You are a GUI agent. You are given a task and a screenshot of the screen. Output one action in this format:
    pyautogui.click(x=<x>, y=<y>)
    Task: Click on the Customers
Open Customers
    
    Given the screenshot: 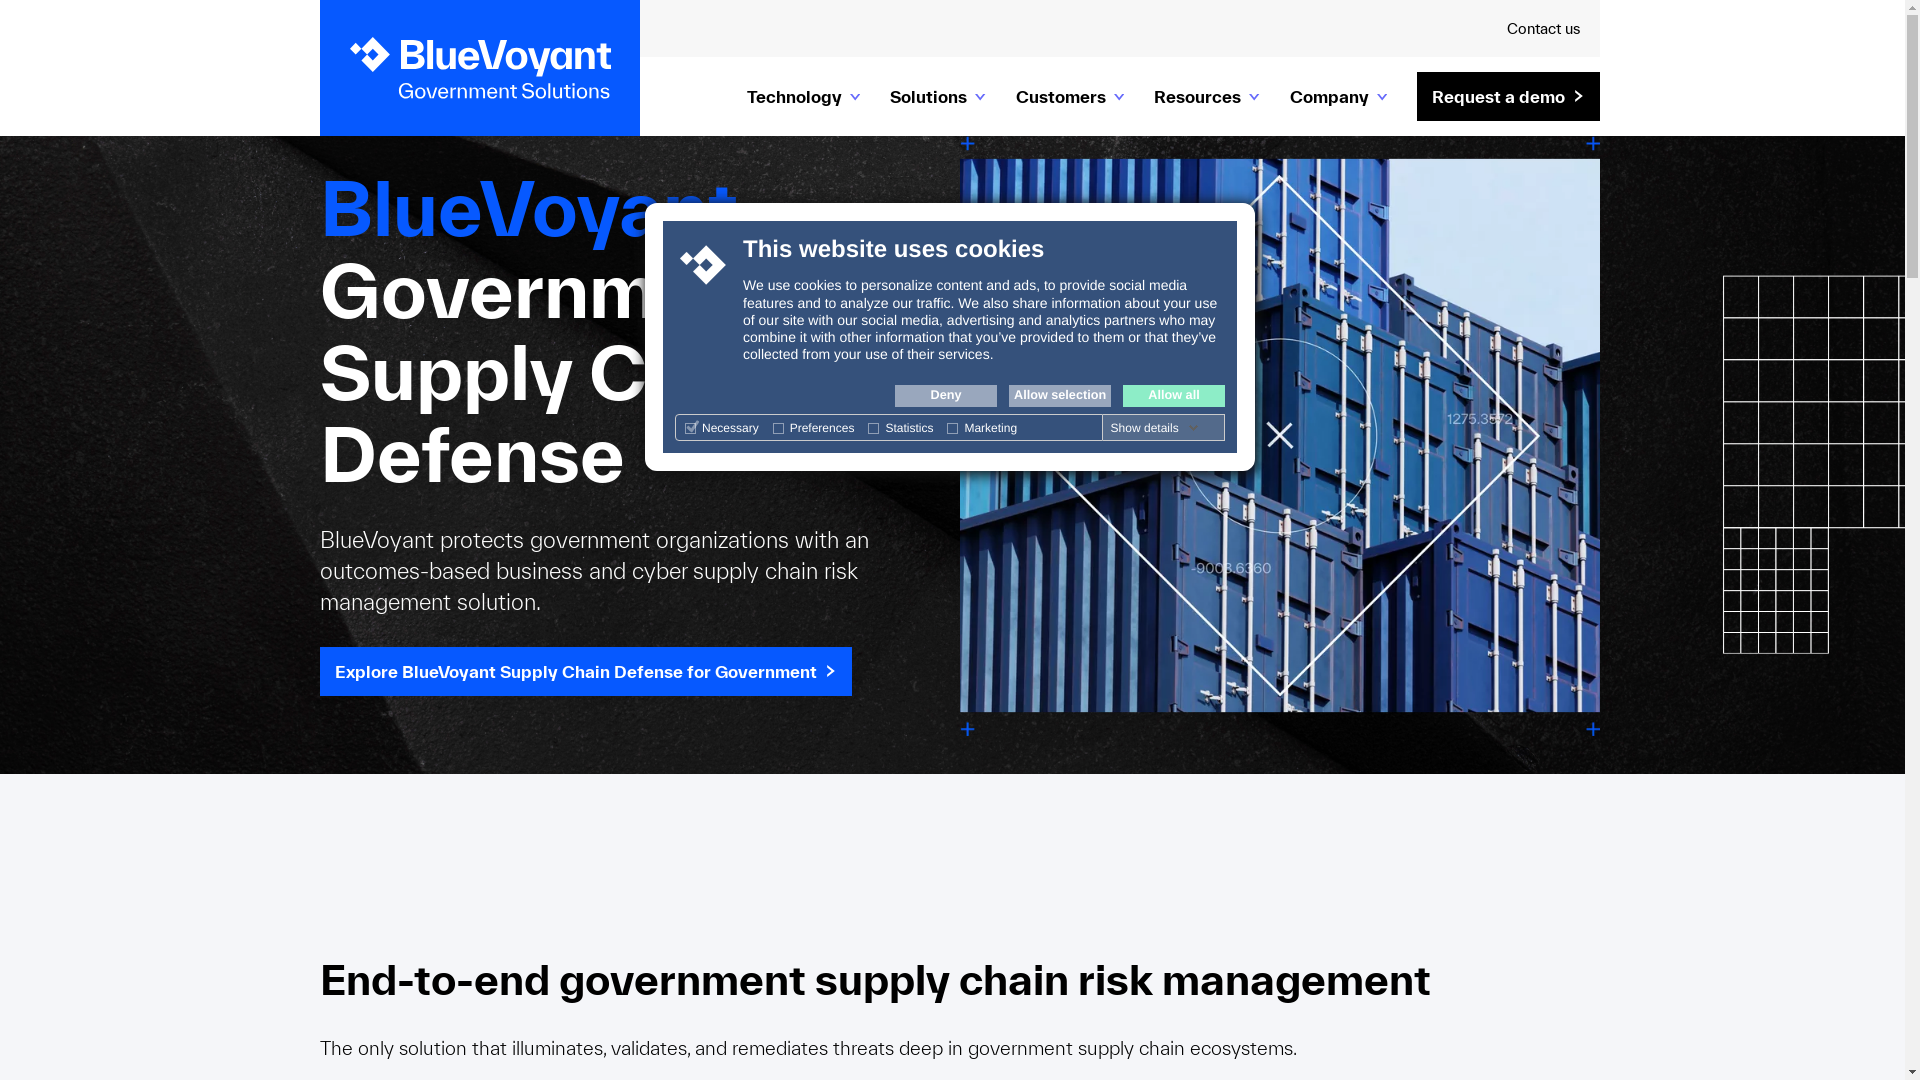 What is the action you would take?
    pyautogui.click(x=1070, y=96)
    